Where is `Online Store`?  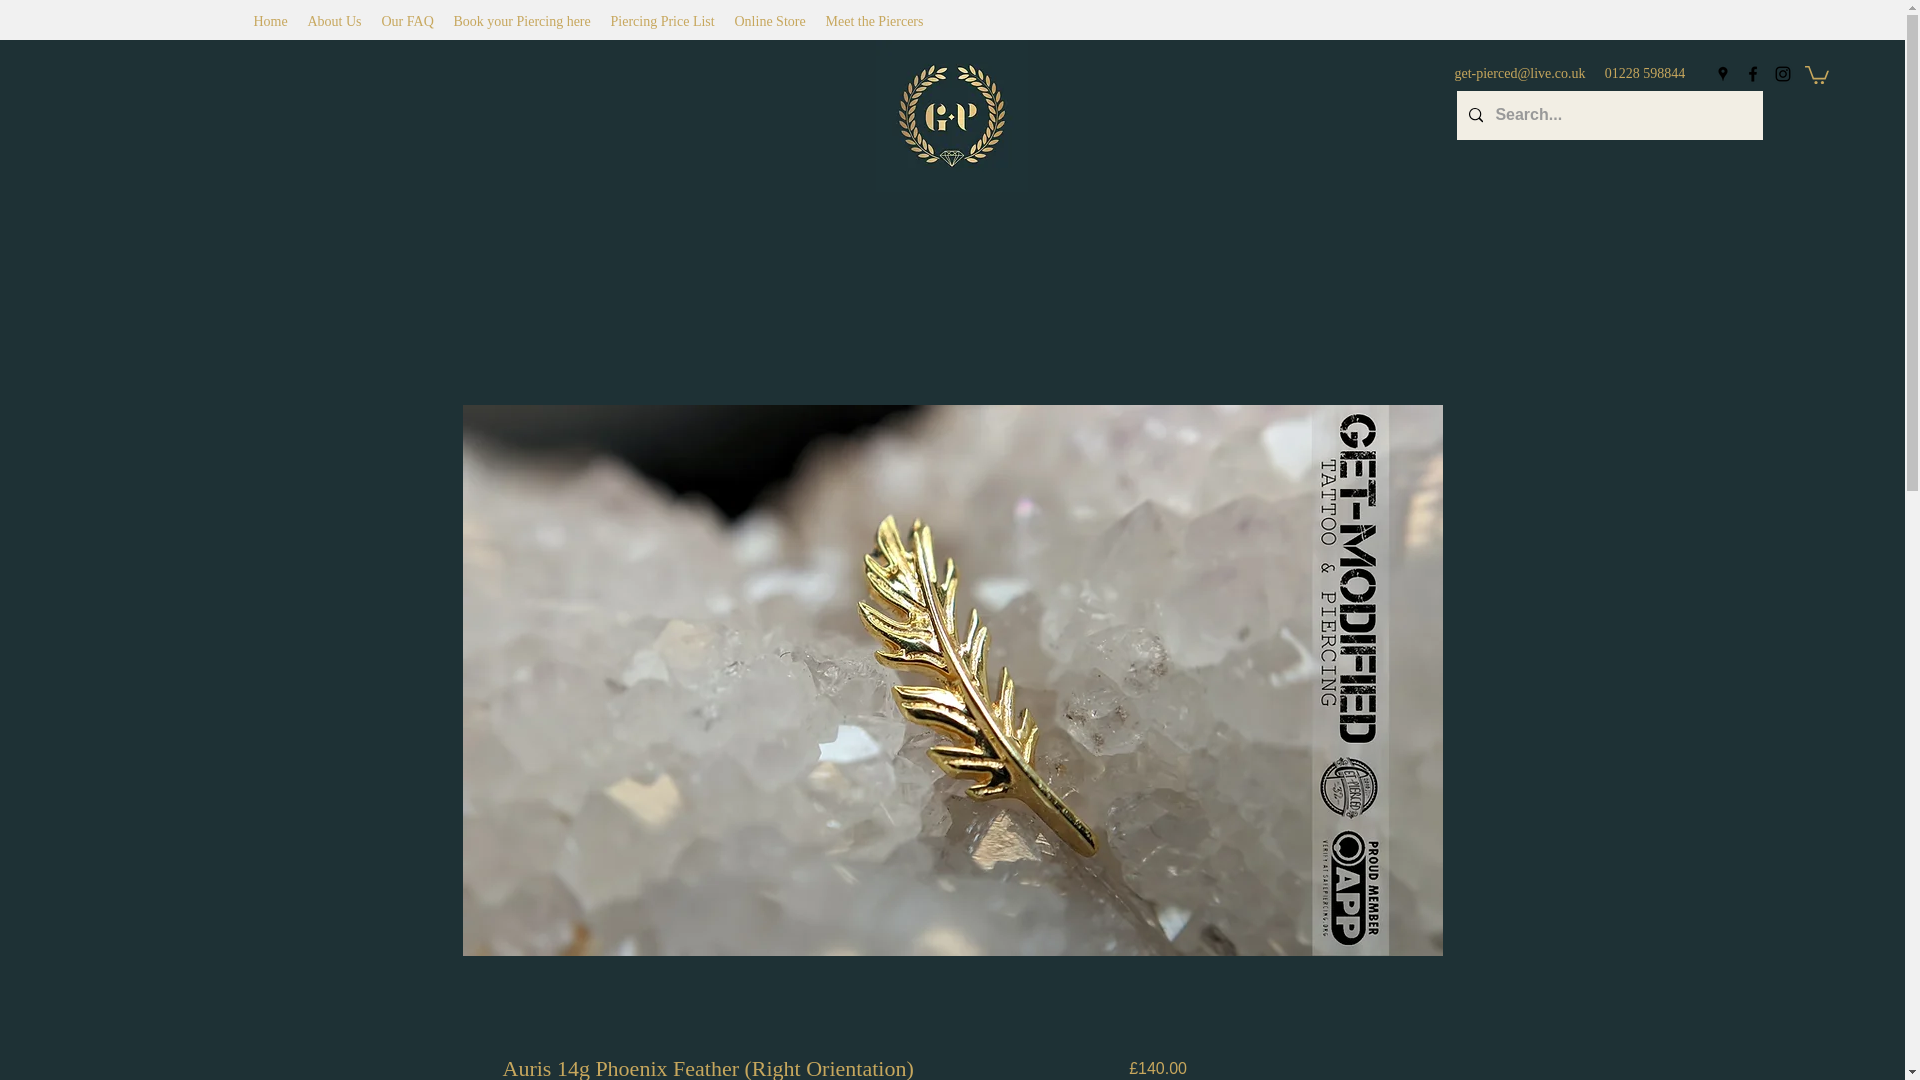 Online Store is located at coordinates (768, 21).